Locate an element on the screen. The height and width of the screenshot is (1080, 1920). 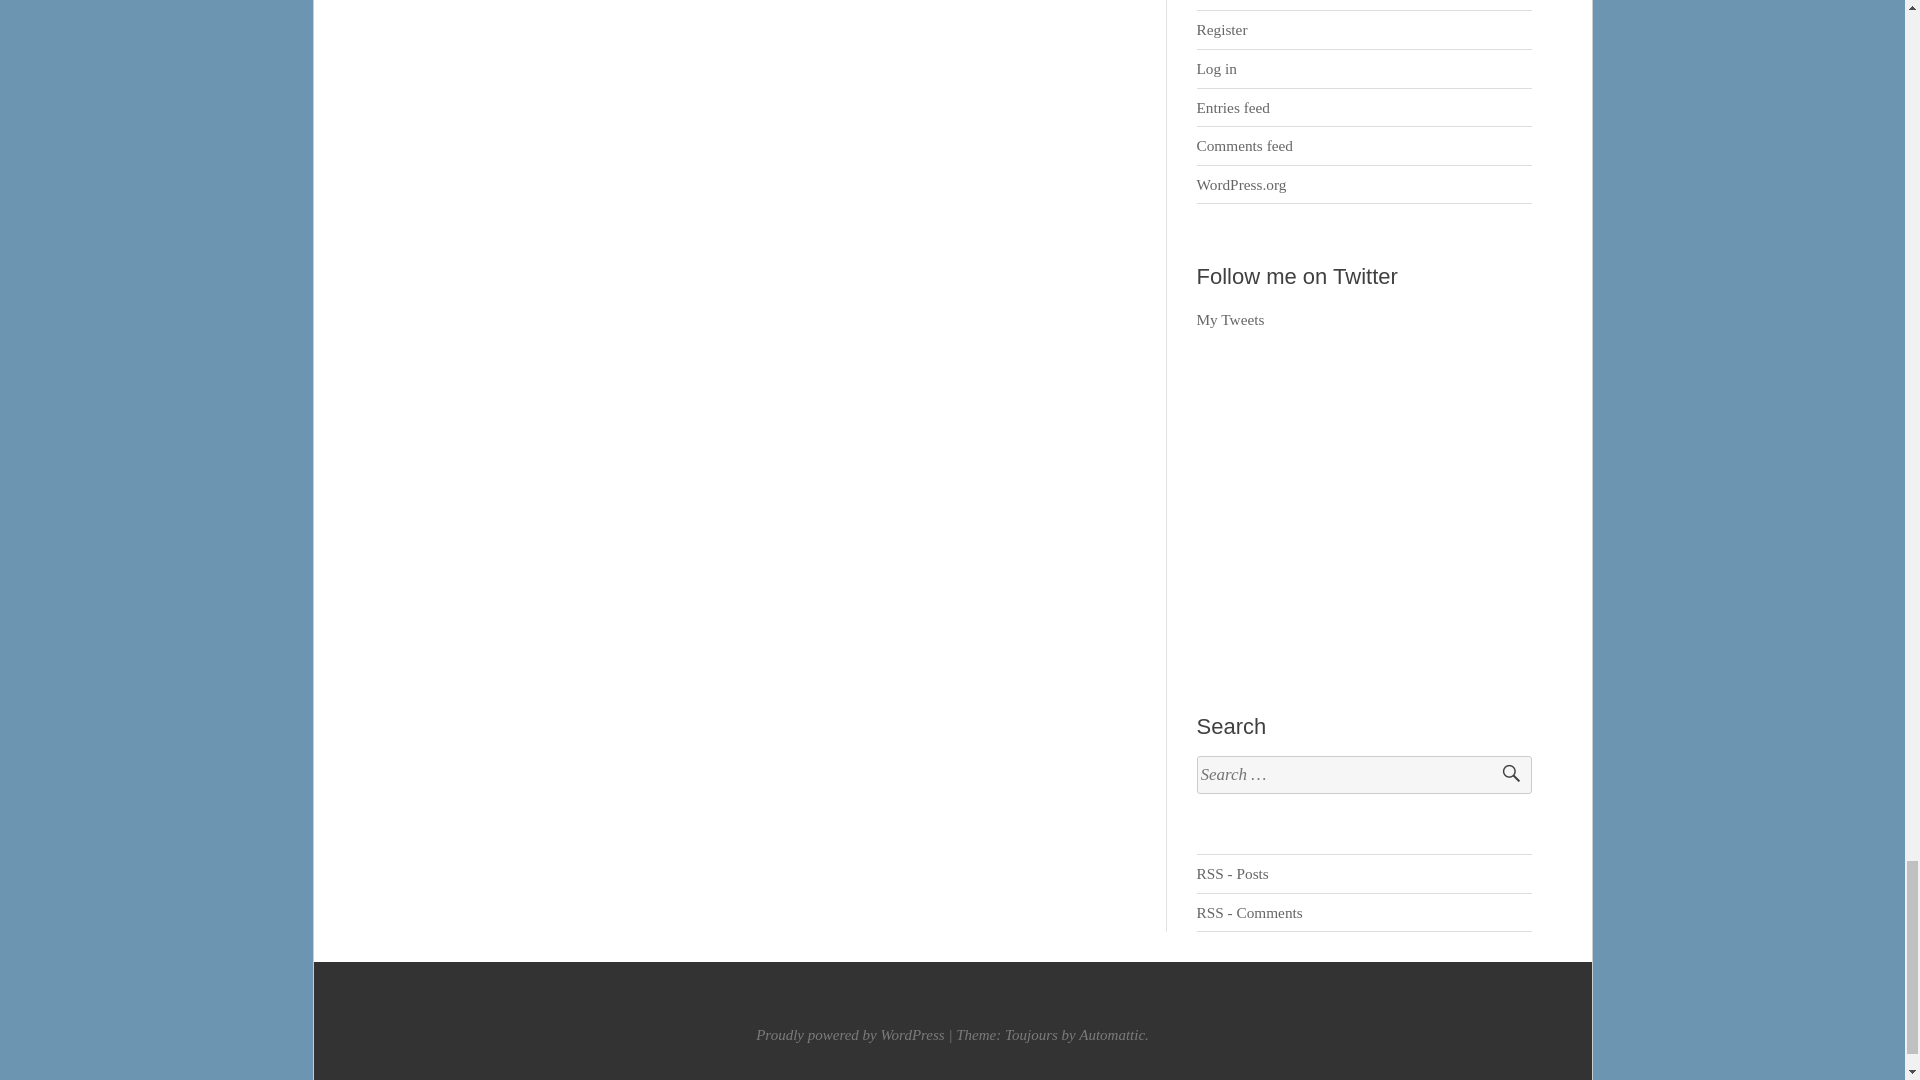
Search is located at coordinates (1502, 775).